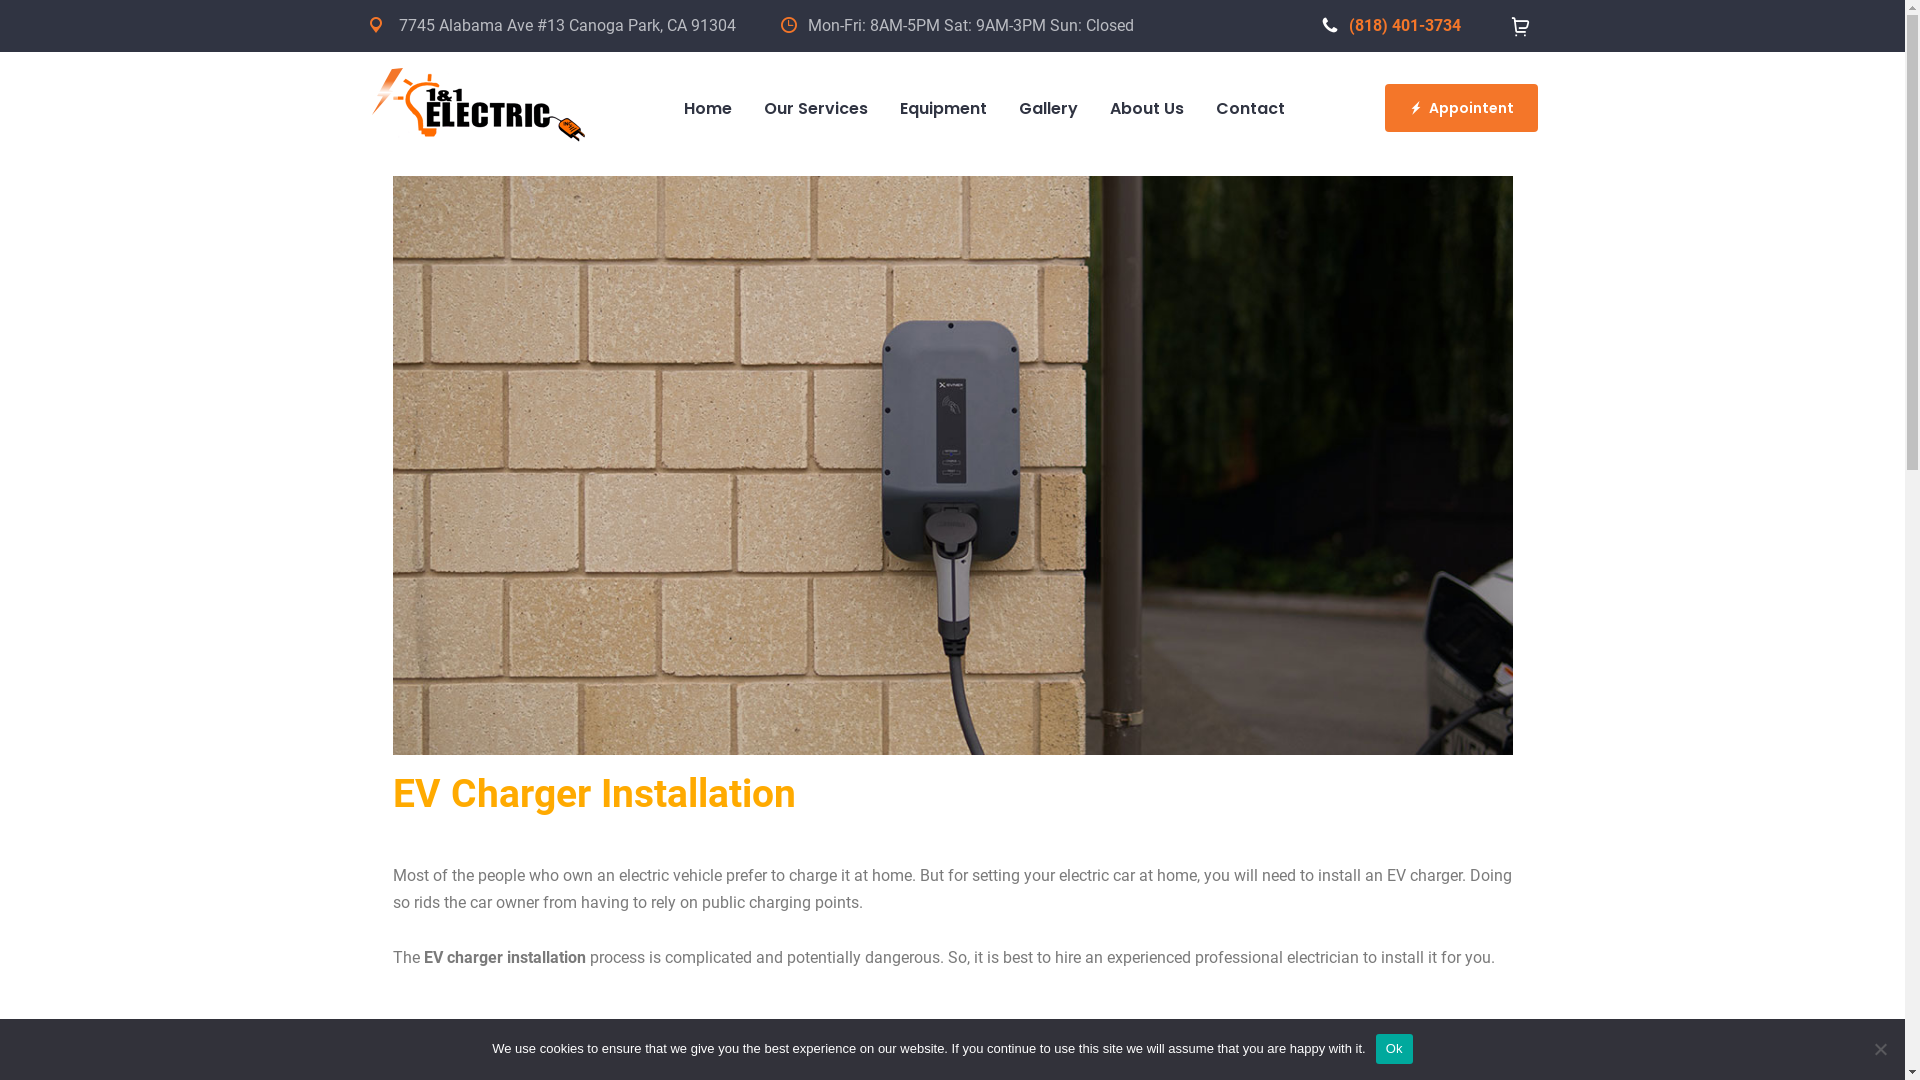 This screenshot has height=1080, width=1920. Describe the element at coordinates (1460, 108) in the screenshot. I see `Appointent` at that location.